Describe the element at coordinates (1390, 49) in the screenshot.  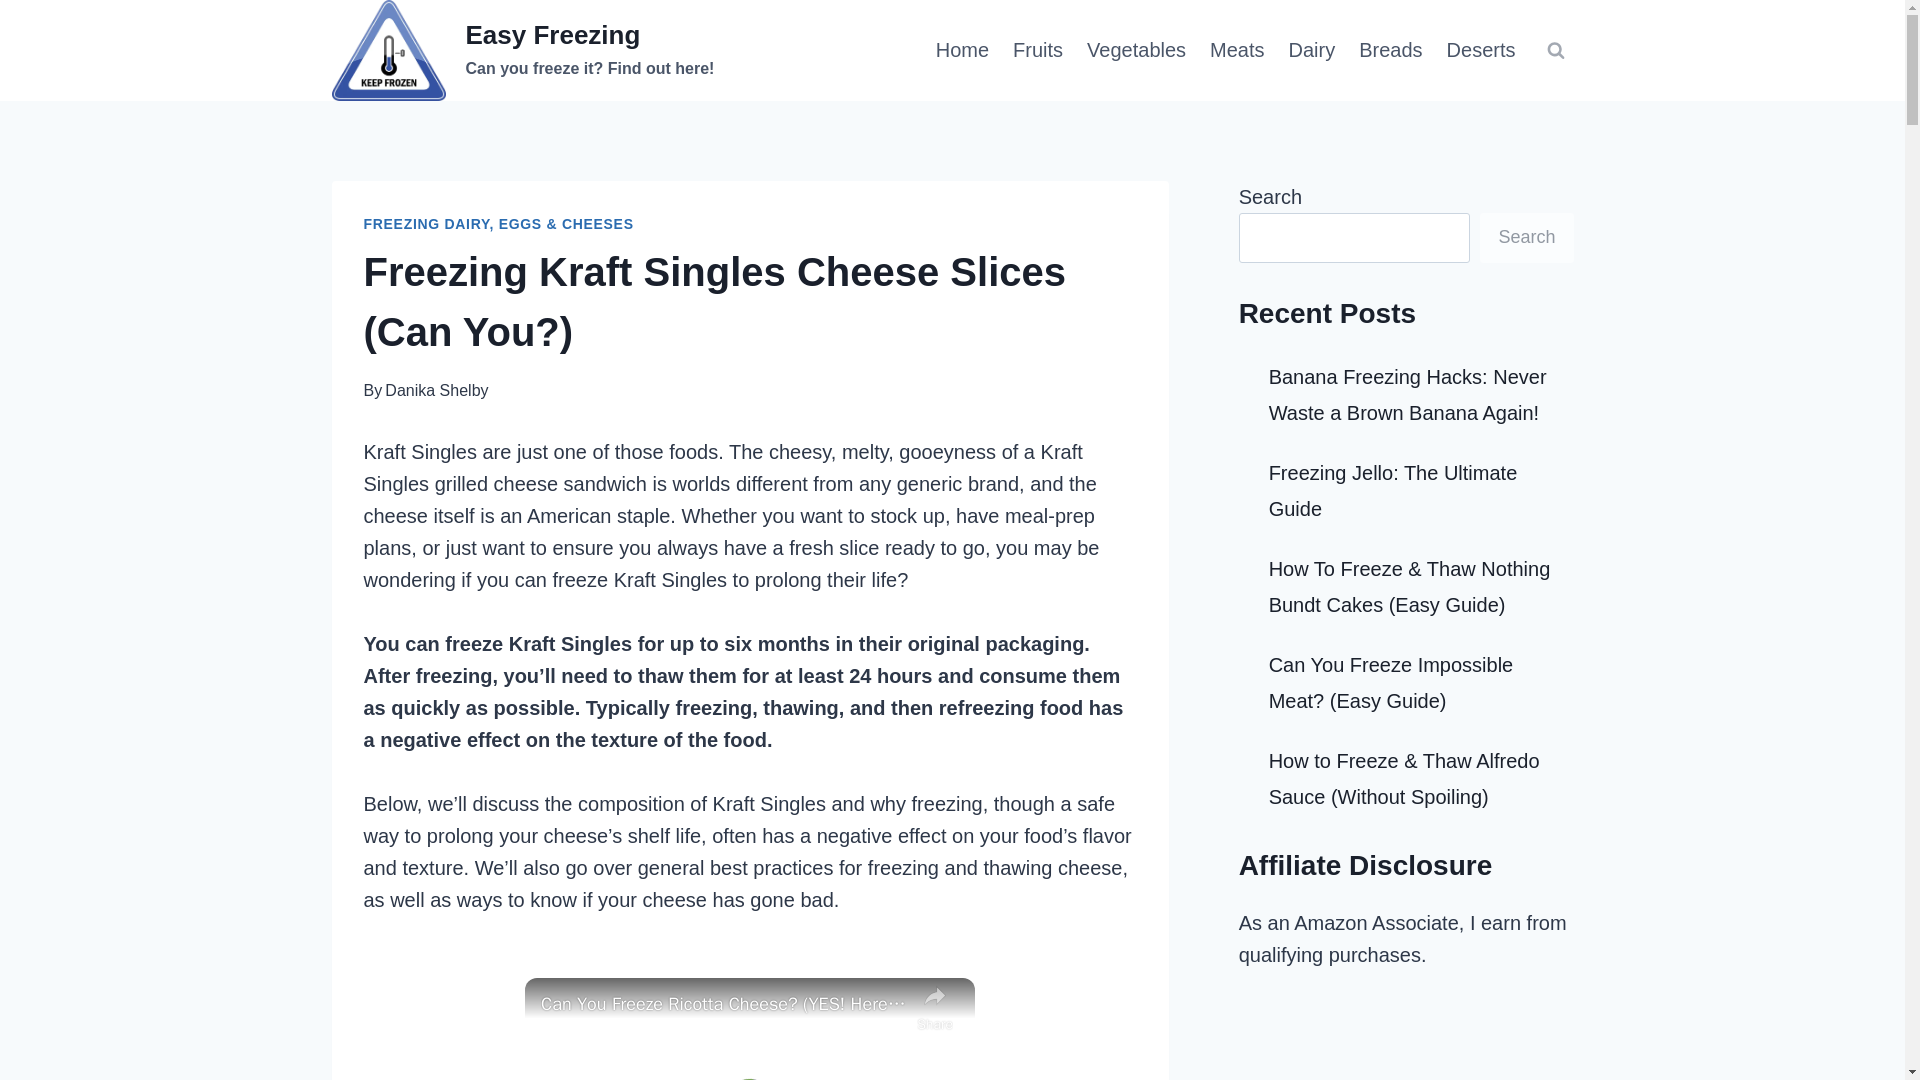
I see `Meats` at that location.